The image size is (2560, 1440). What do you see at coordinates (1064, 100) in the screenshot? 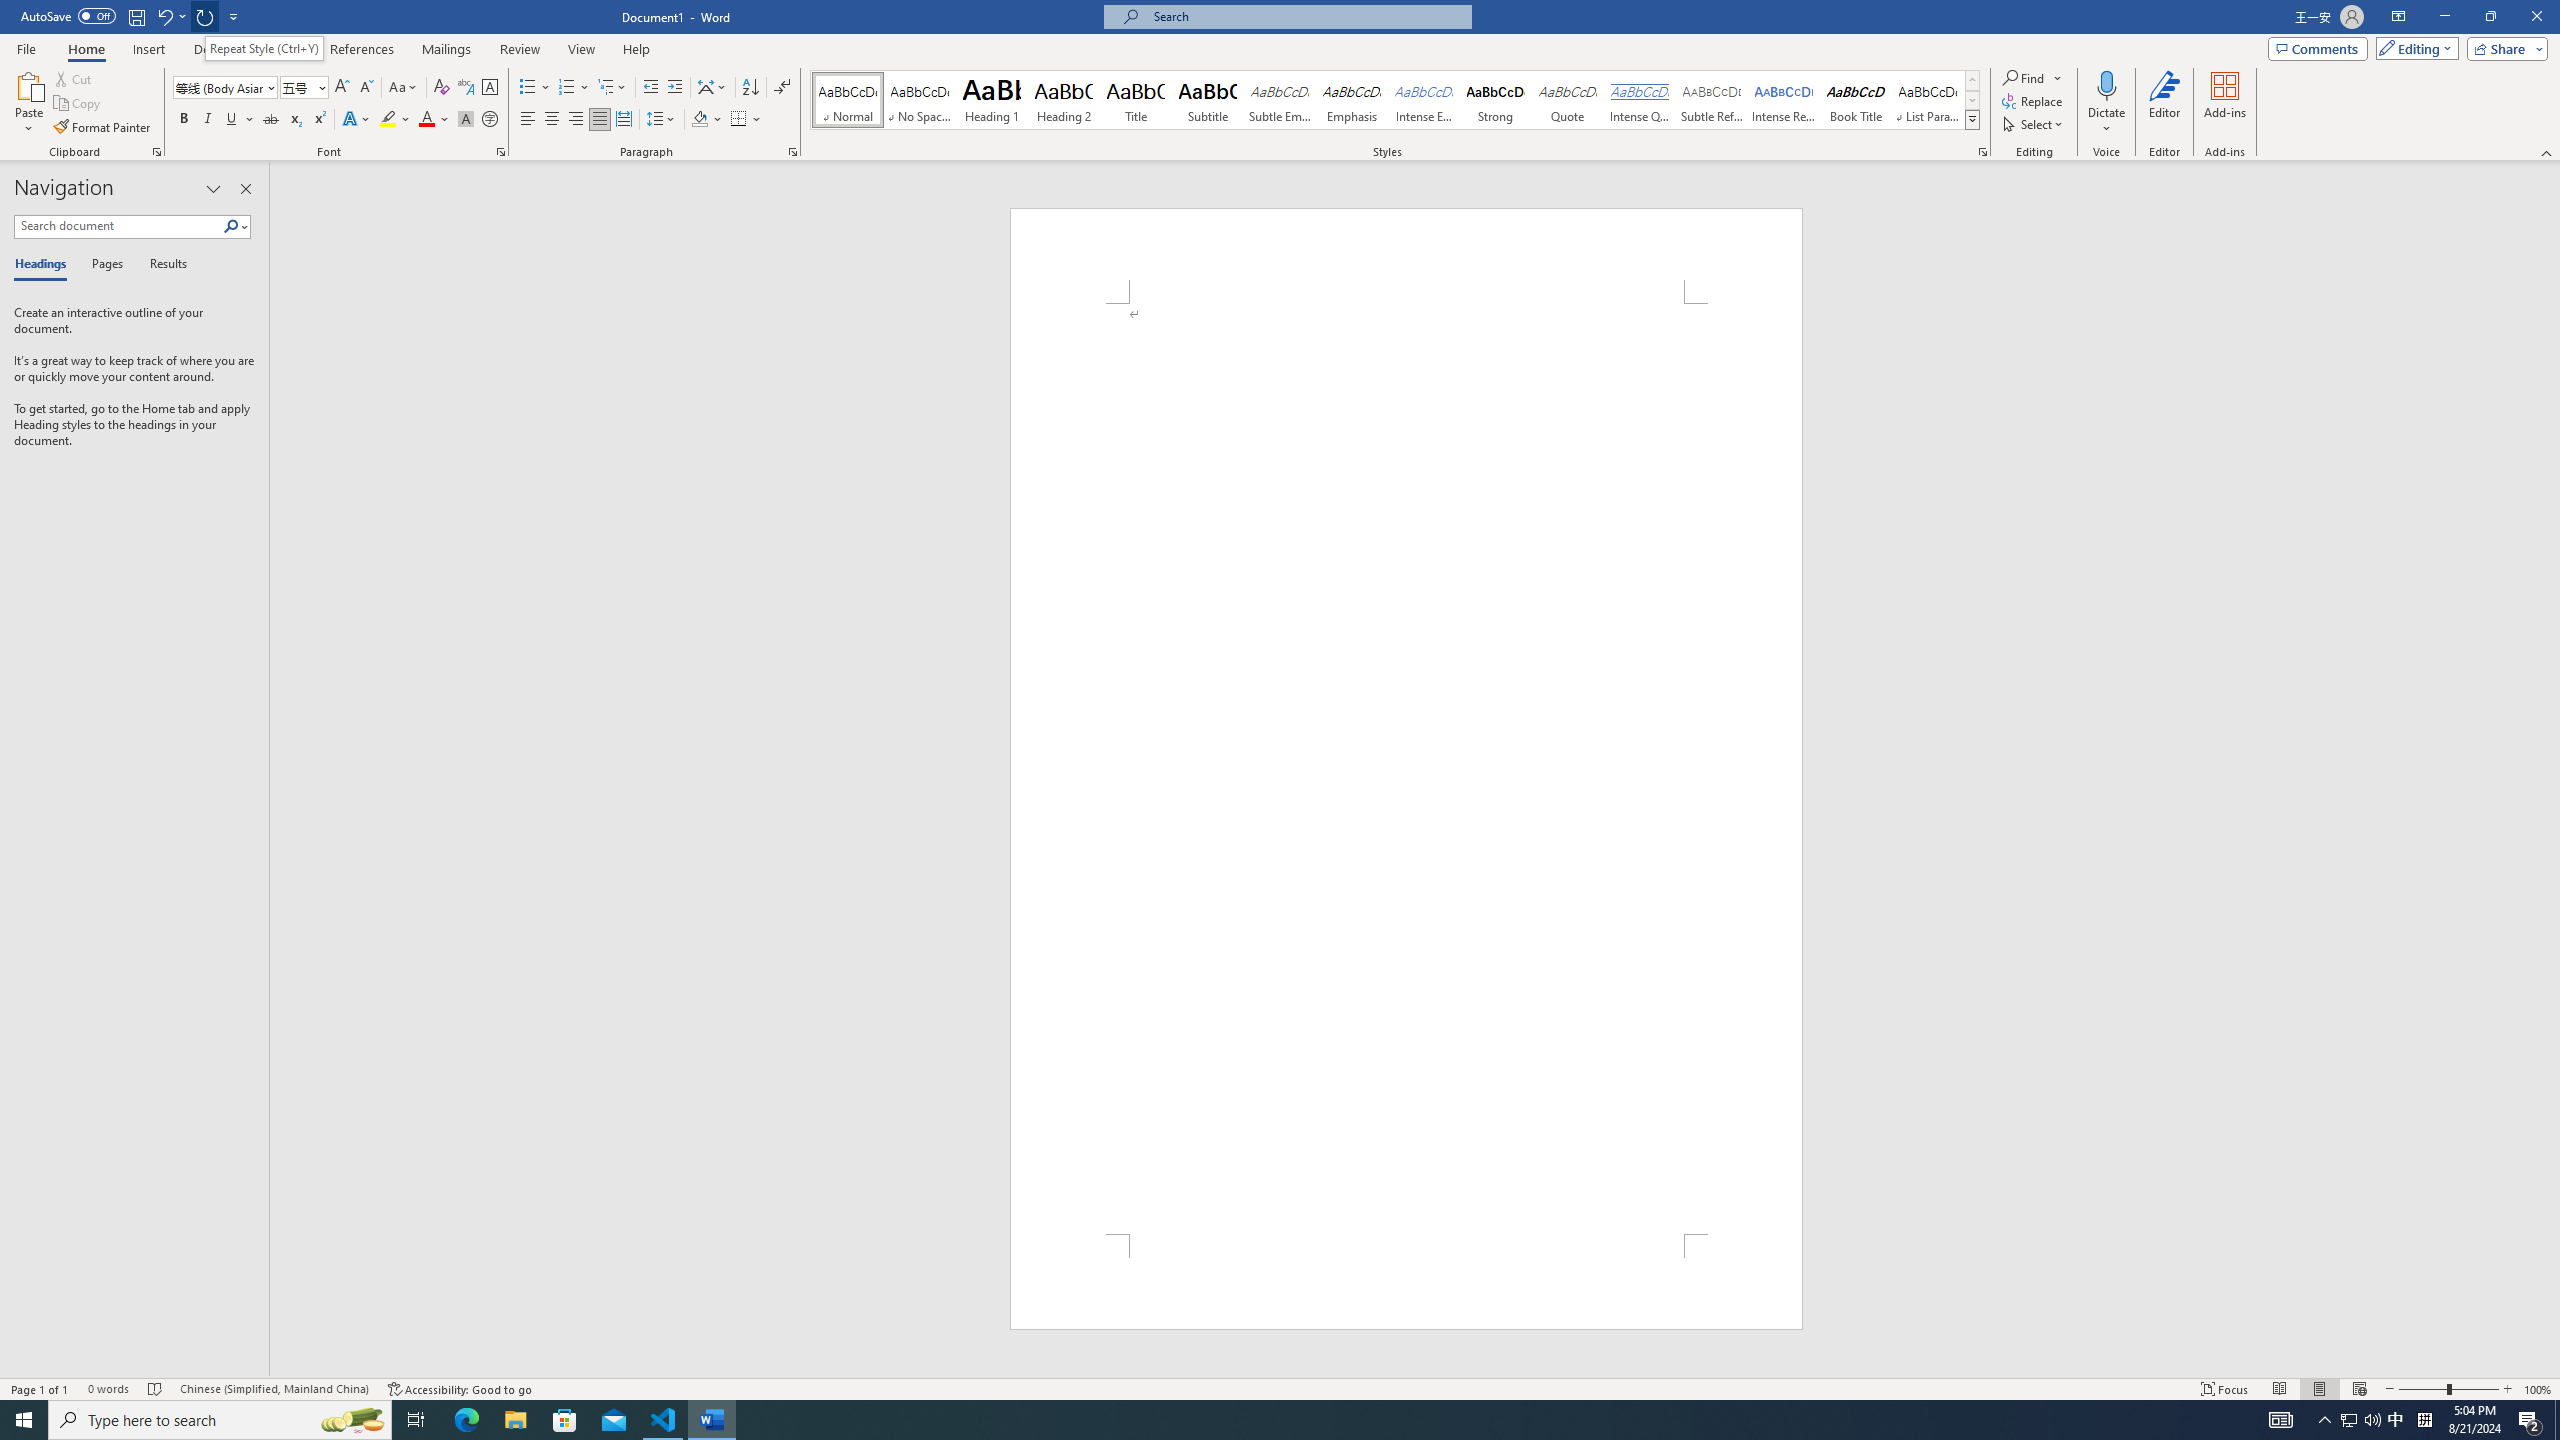
I see `Heading 2` at bounding box center [1064, 100].